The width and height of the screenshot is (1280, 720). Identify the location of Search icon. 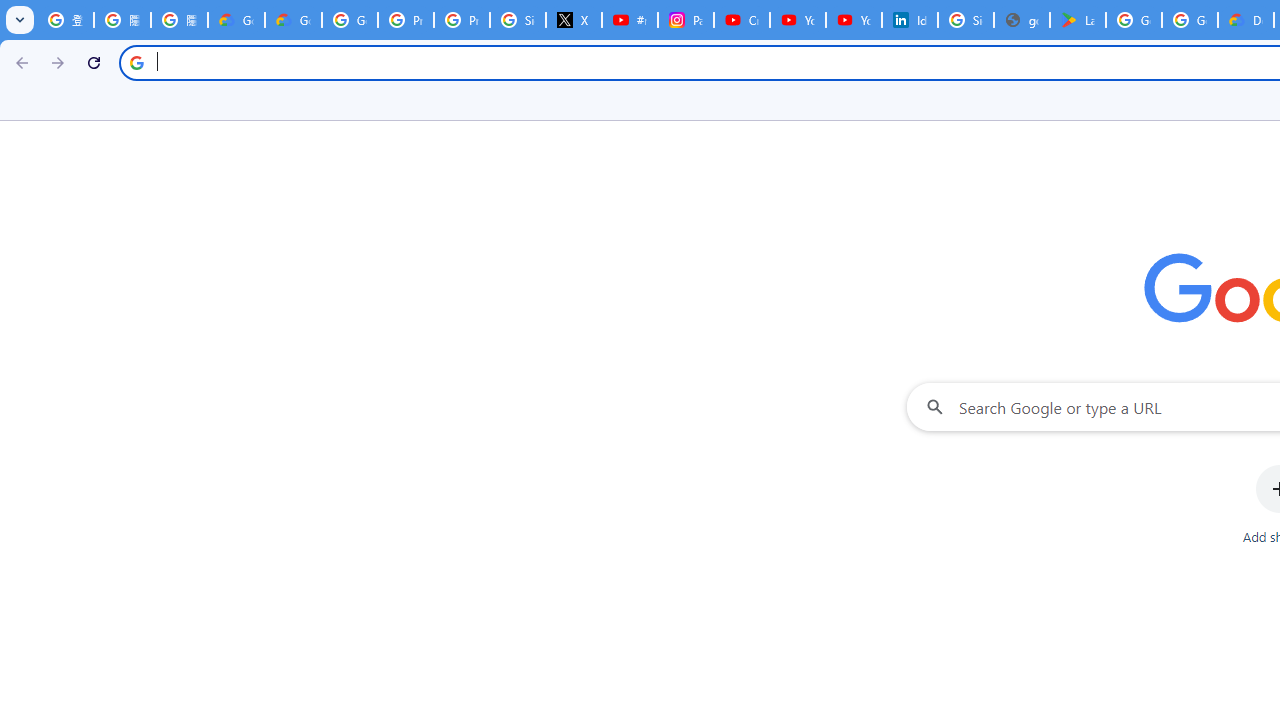
(136, 62).